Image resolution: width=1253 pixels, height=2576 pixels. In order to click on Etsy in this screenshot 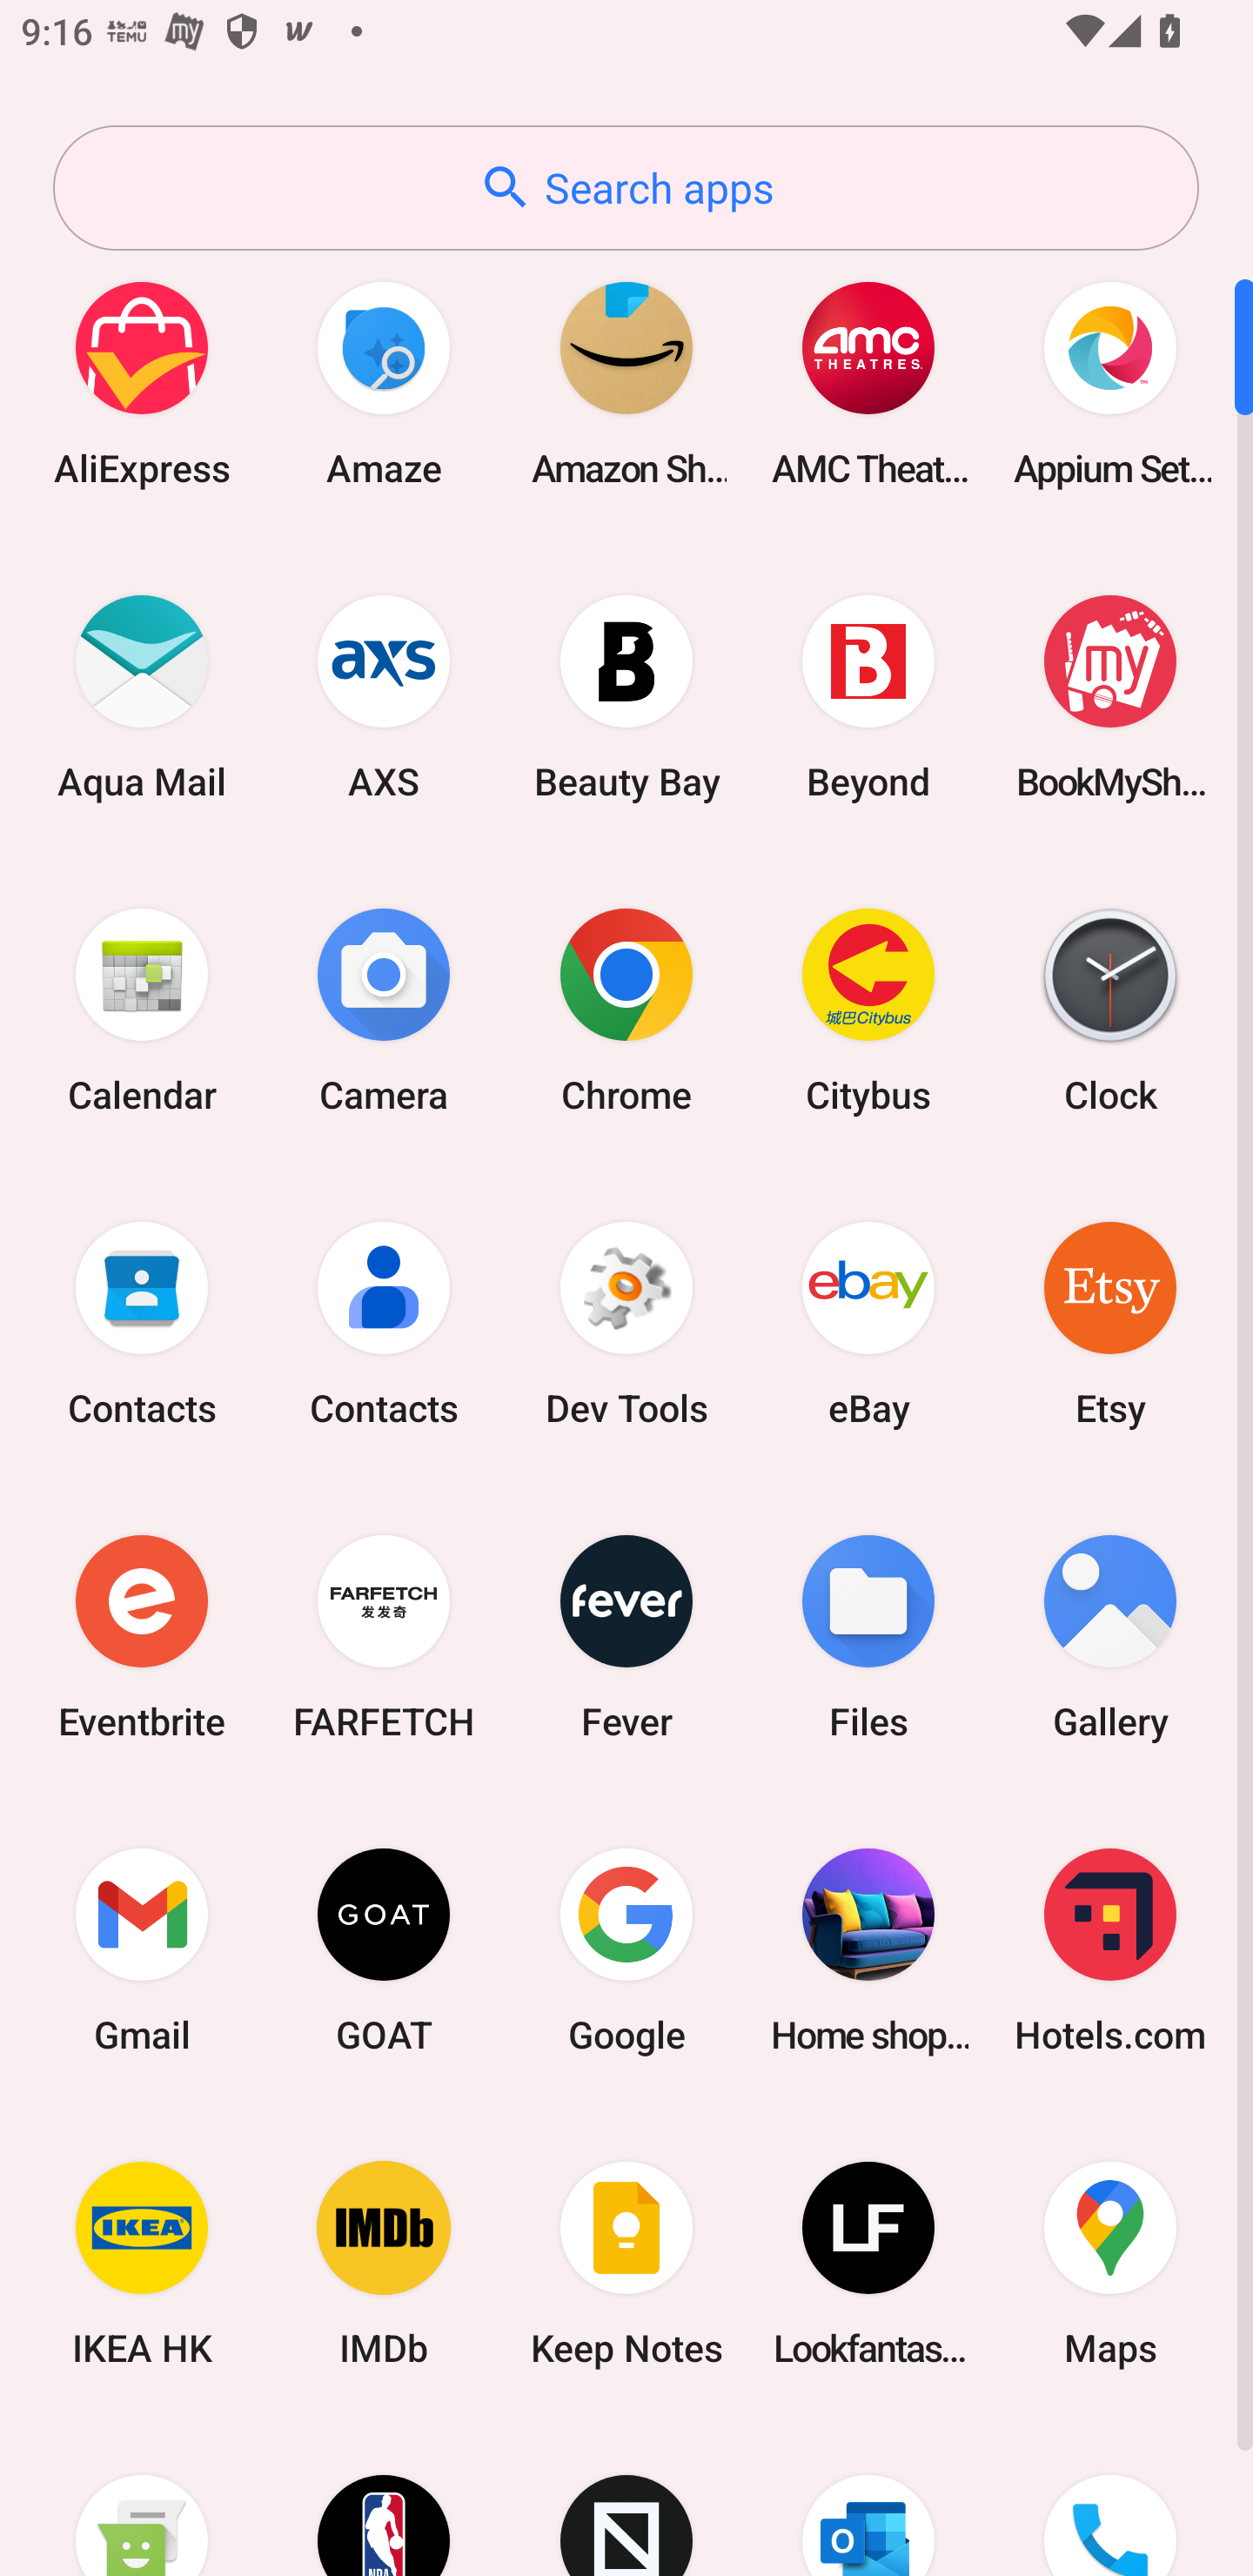, I will do `click(1110, 1323)`.